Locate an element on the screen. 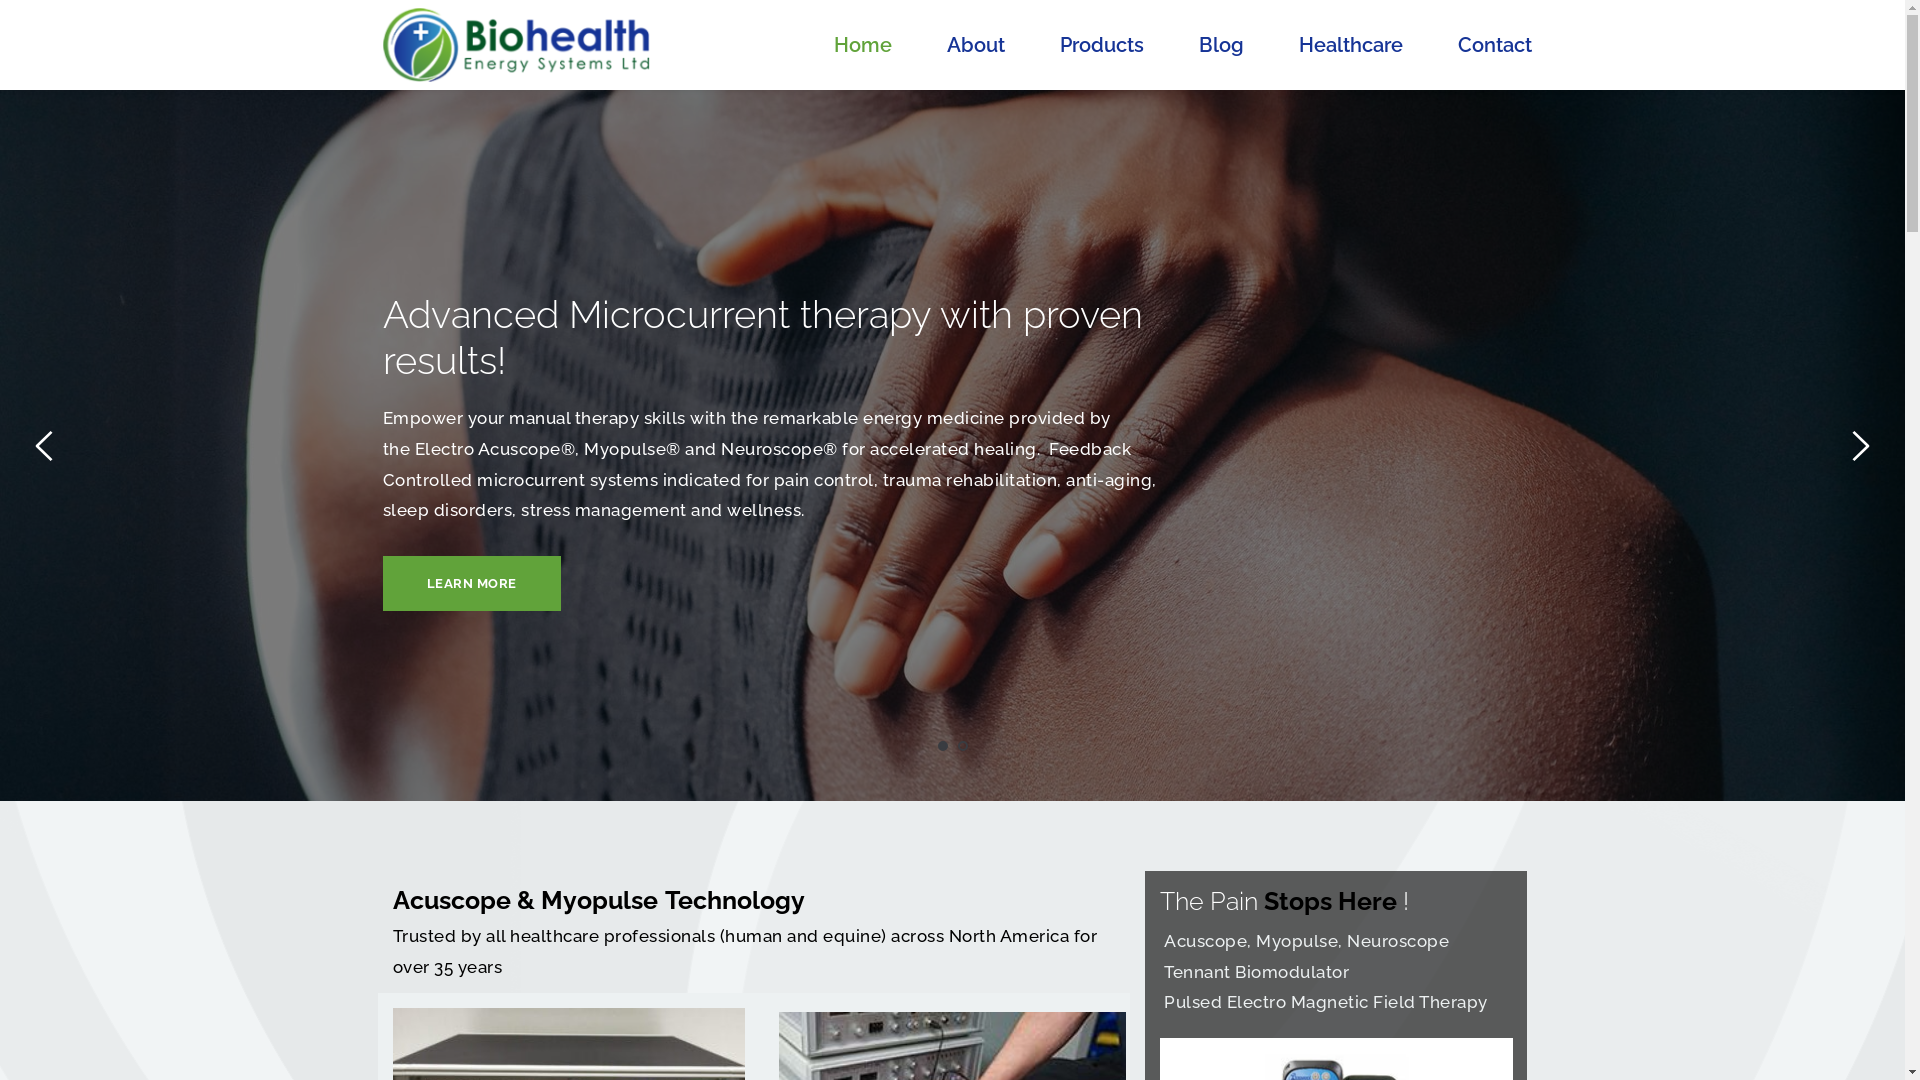  About is located at coordinates (976, 45).